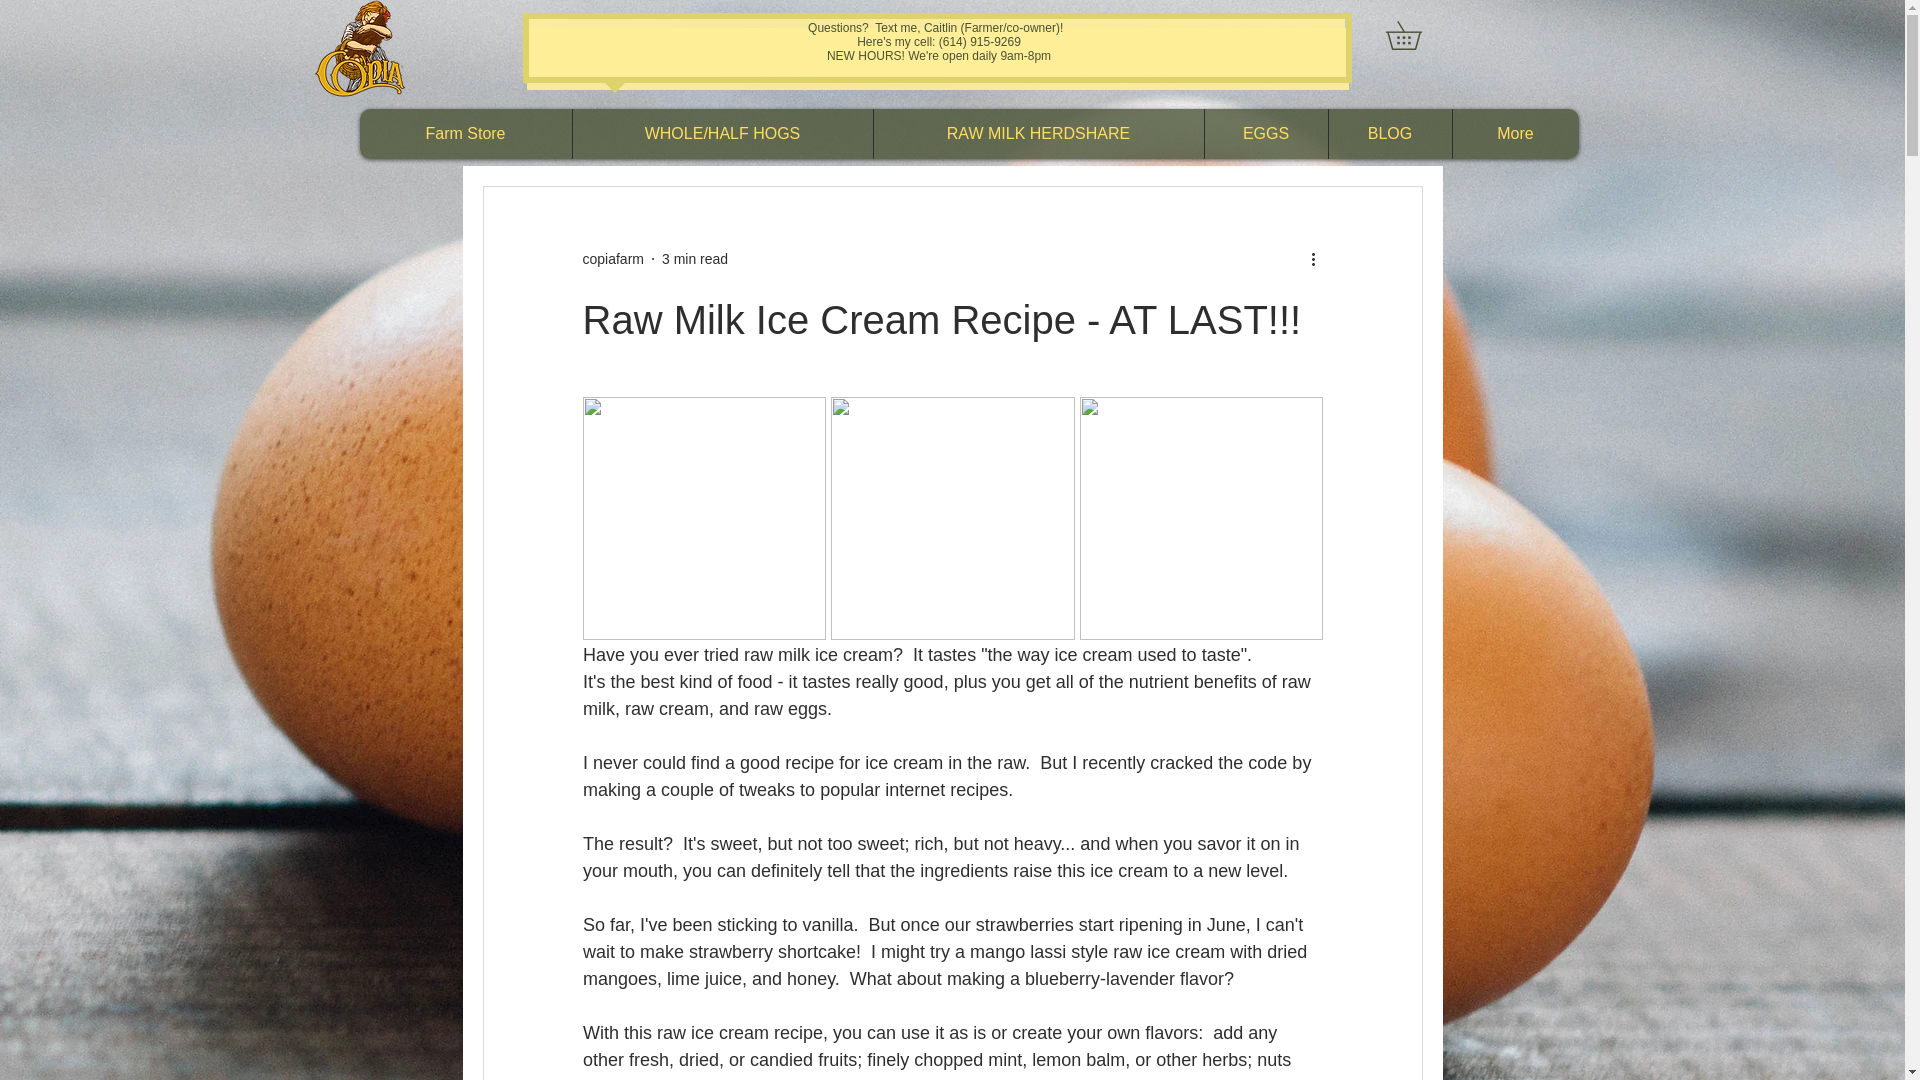  Describe the element at coordinates (466, 134) in the screenshot. I see `Farm Store` at that location.